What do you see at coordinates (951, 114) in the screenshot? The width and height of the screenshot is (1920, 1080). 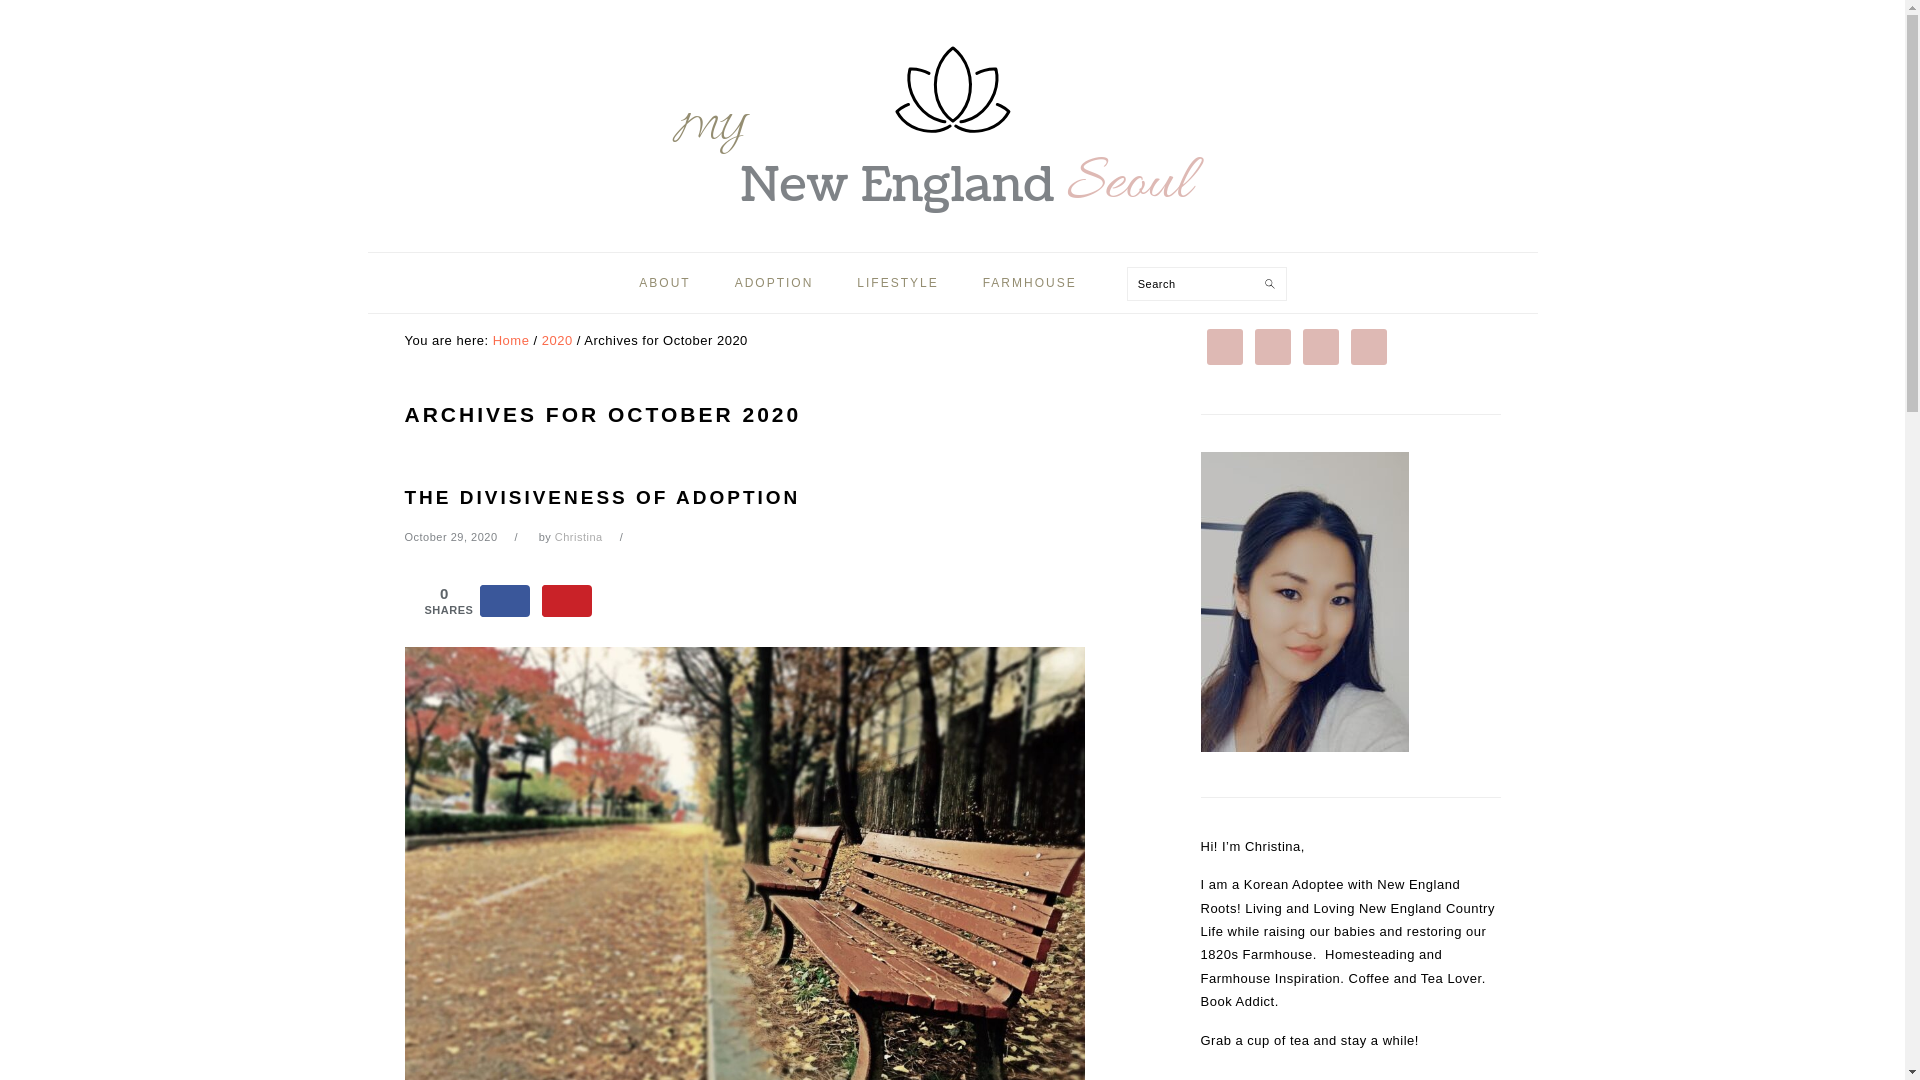 I see `My New England Seoul` at bounding box center [951, 114].